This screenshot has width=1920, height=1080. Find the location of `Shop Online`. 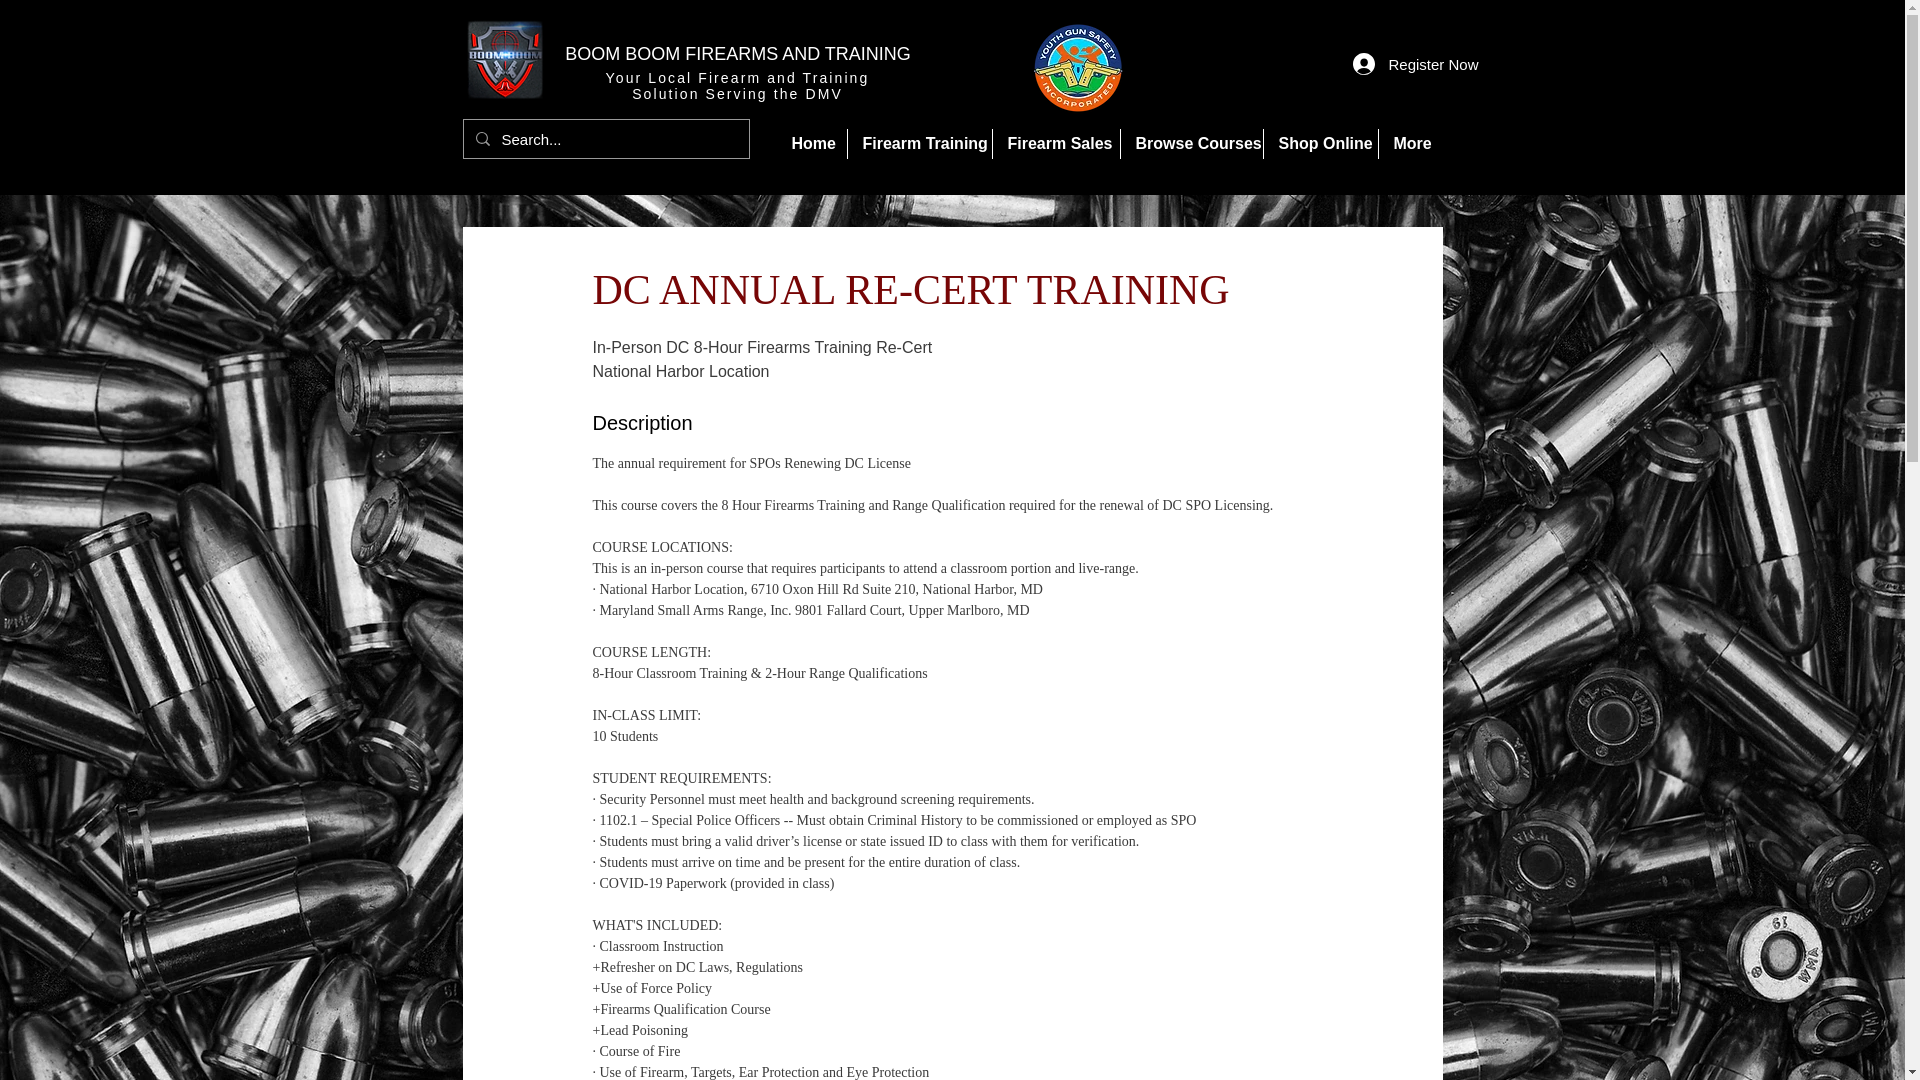

Shop Online is located at coordinates (1320, 143).